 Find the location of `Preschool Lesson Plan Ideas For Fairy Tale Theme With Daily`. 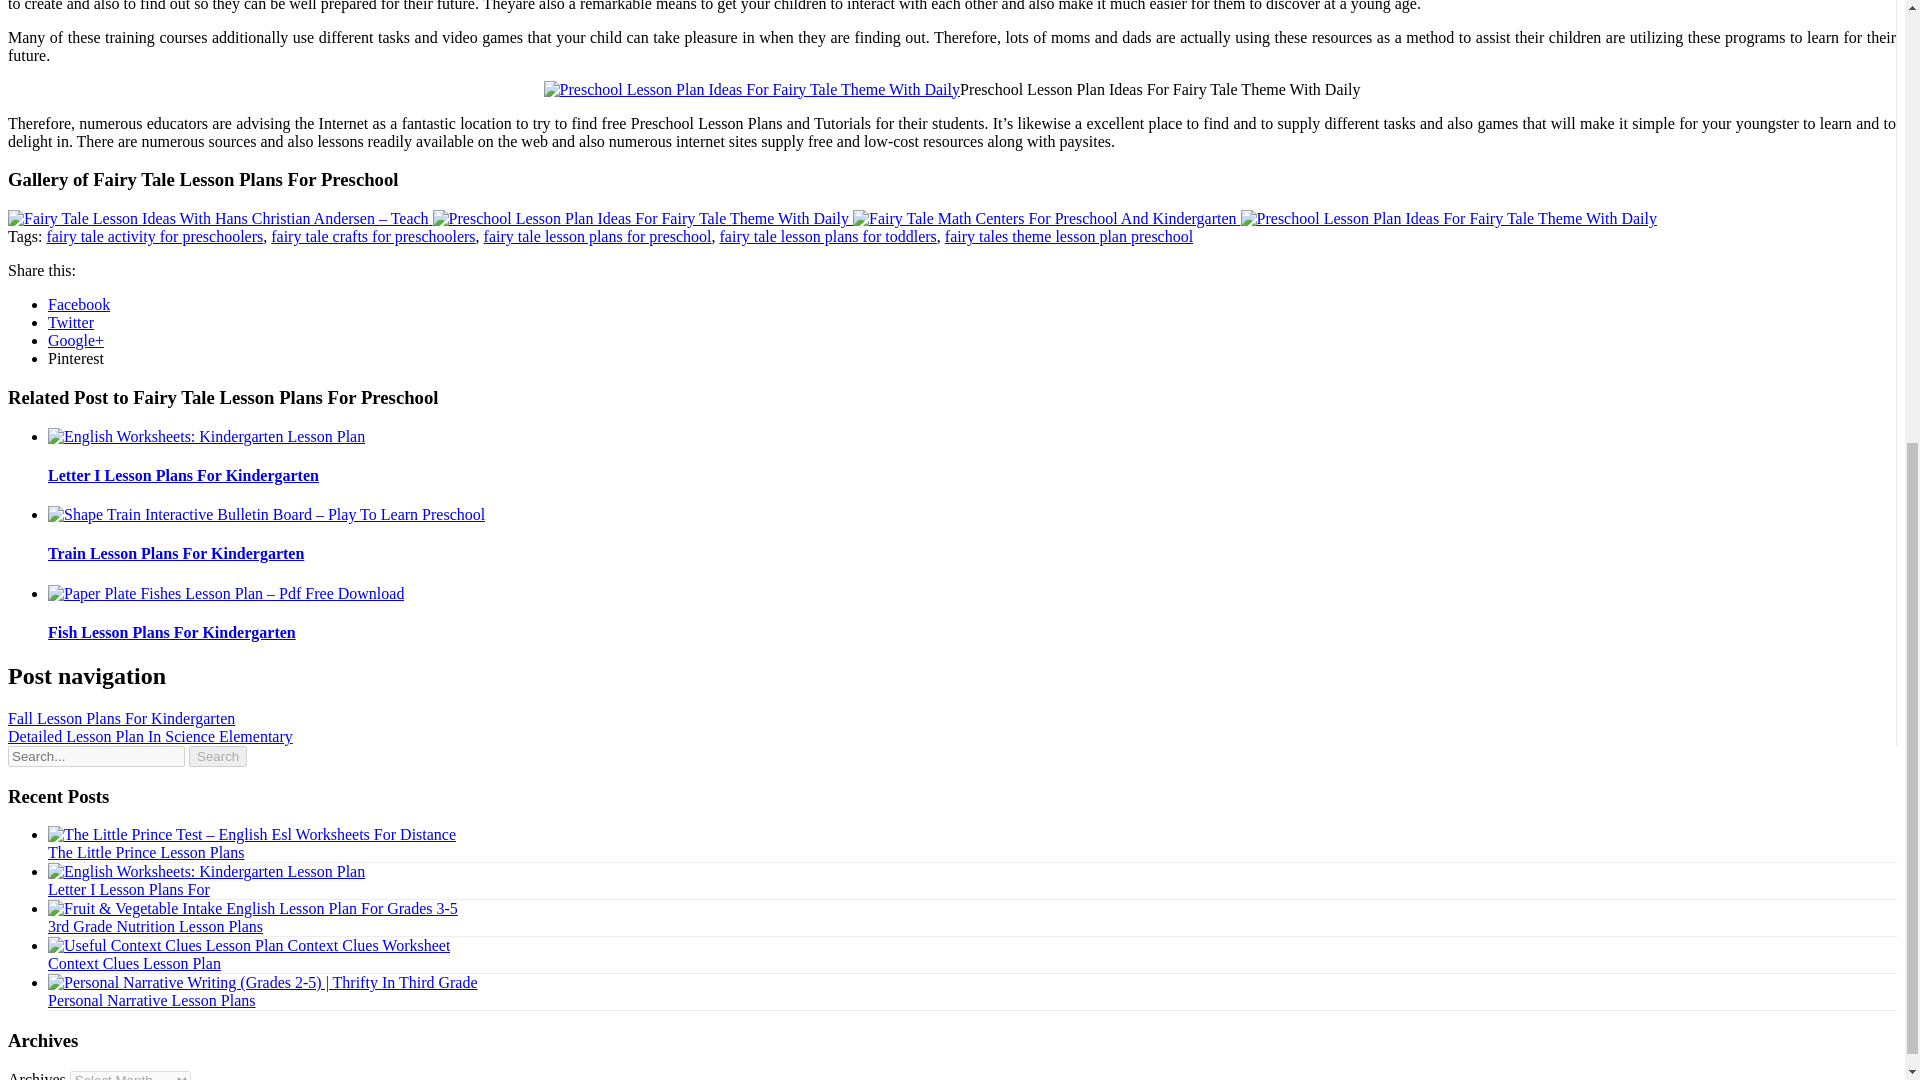

Preschool Lesson Plan Ideas For Fairy Tale Theme With Daily is located at coordinates (1448, 218).